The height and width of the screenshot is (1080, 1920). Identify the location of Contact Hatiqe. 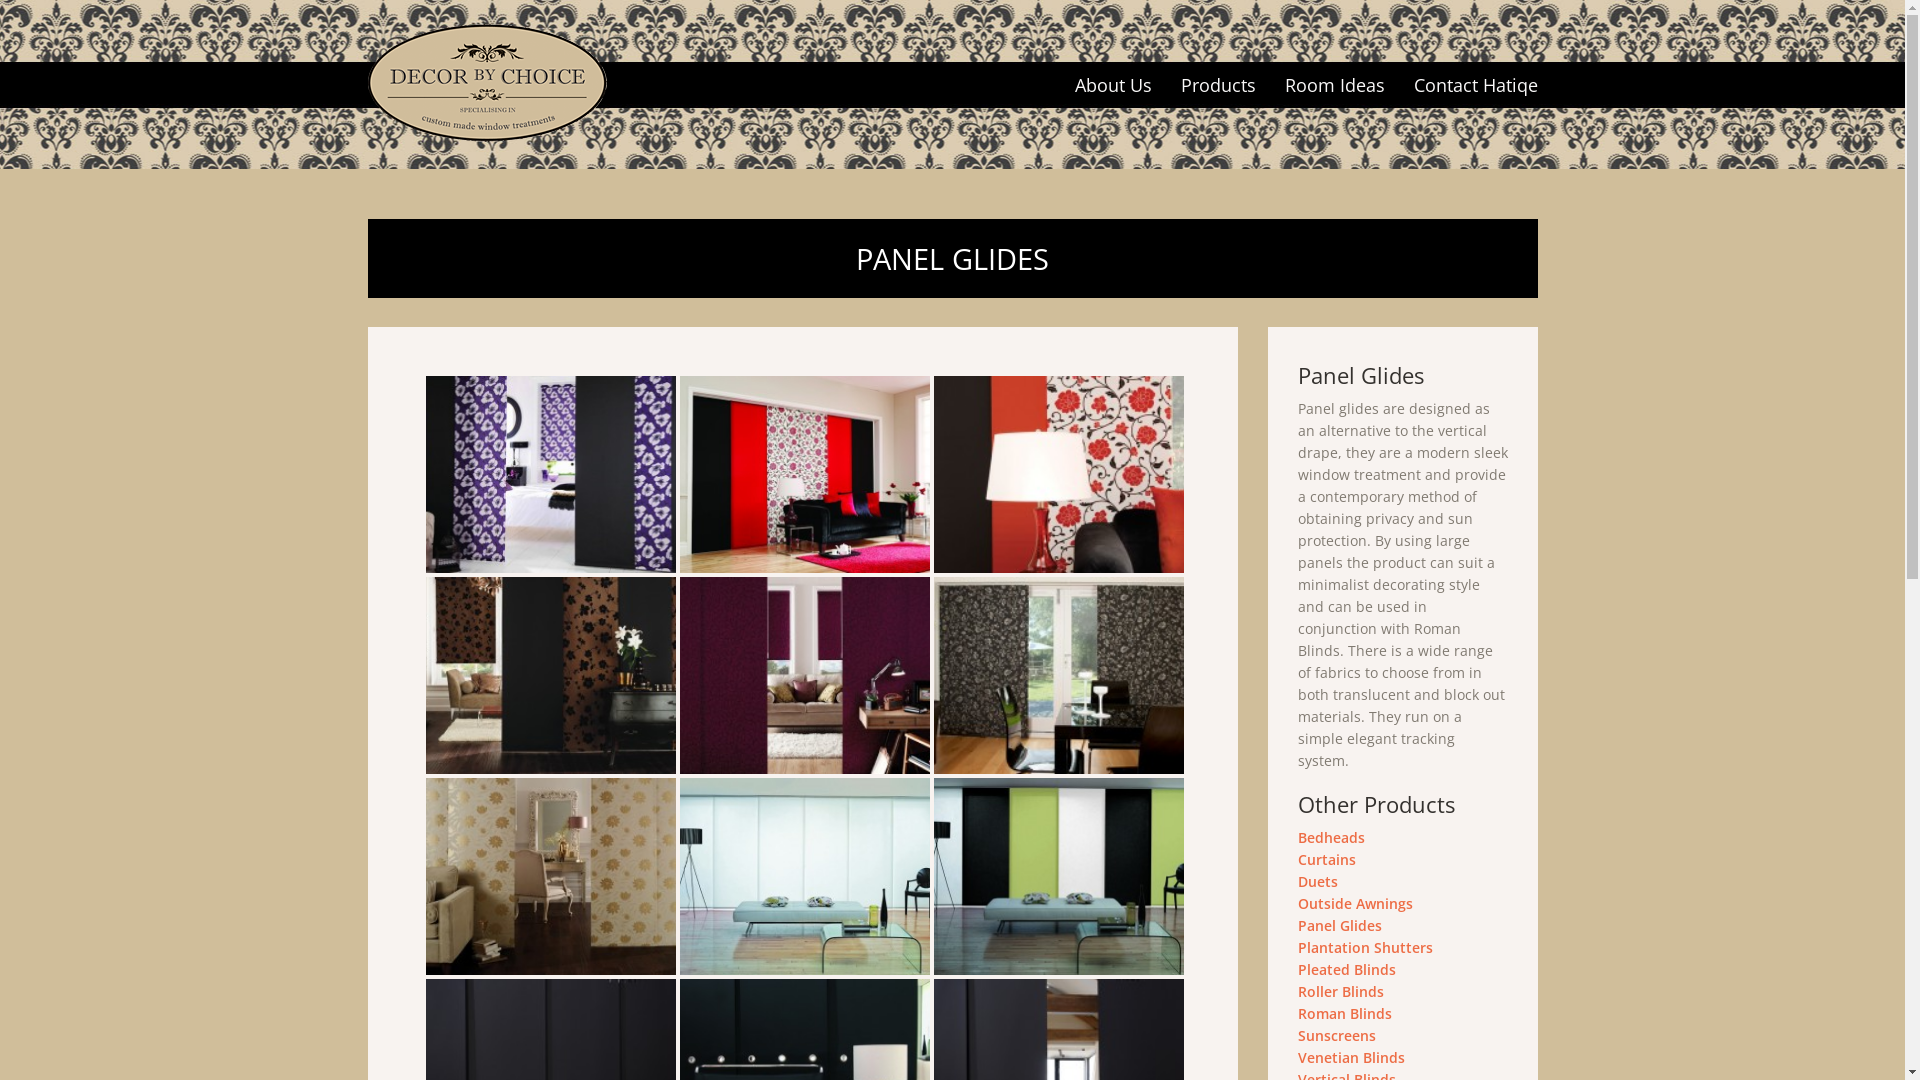
(1476, 85).